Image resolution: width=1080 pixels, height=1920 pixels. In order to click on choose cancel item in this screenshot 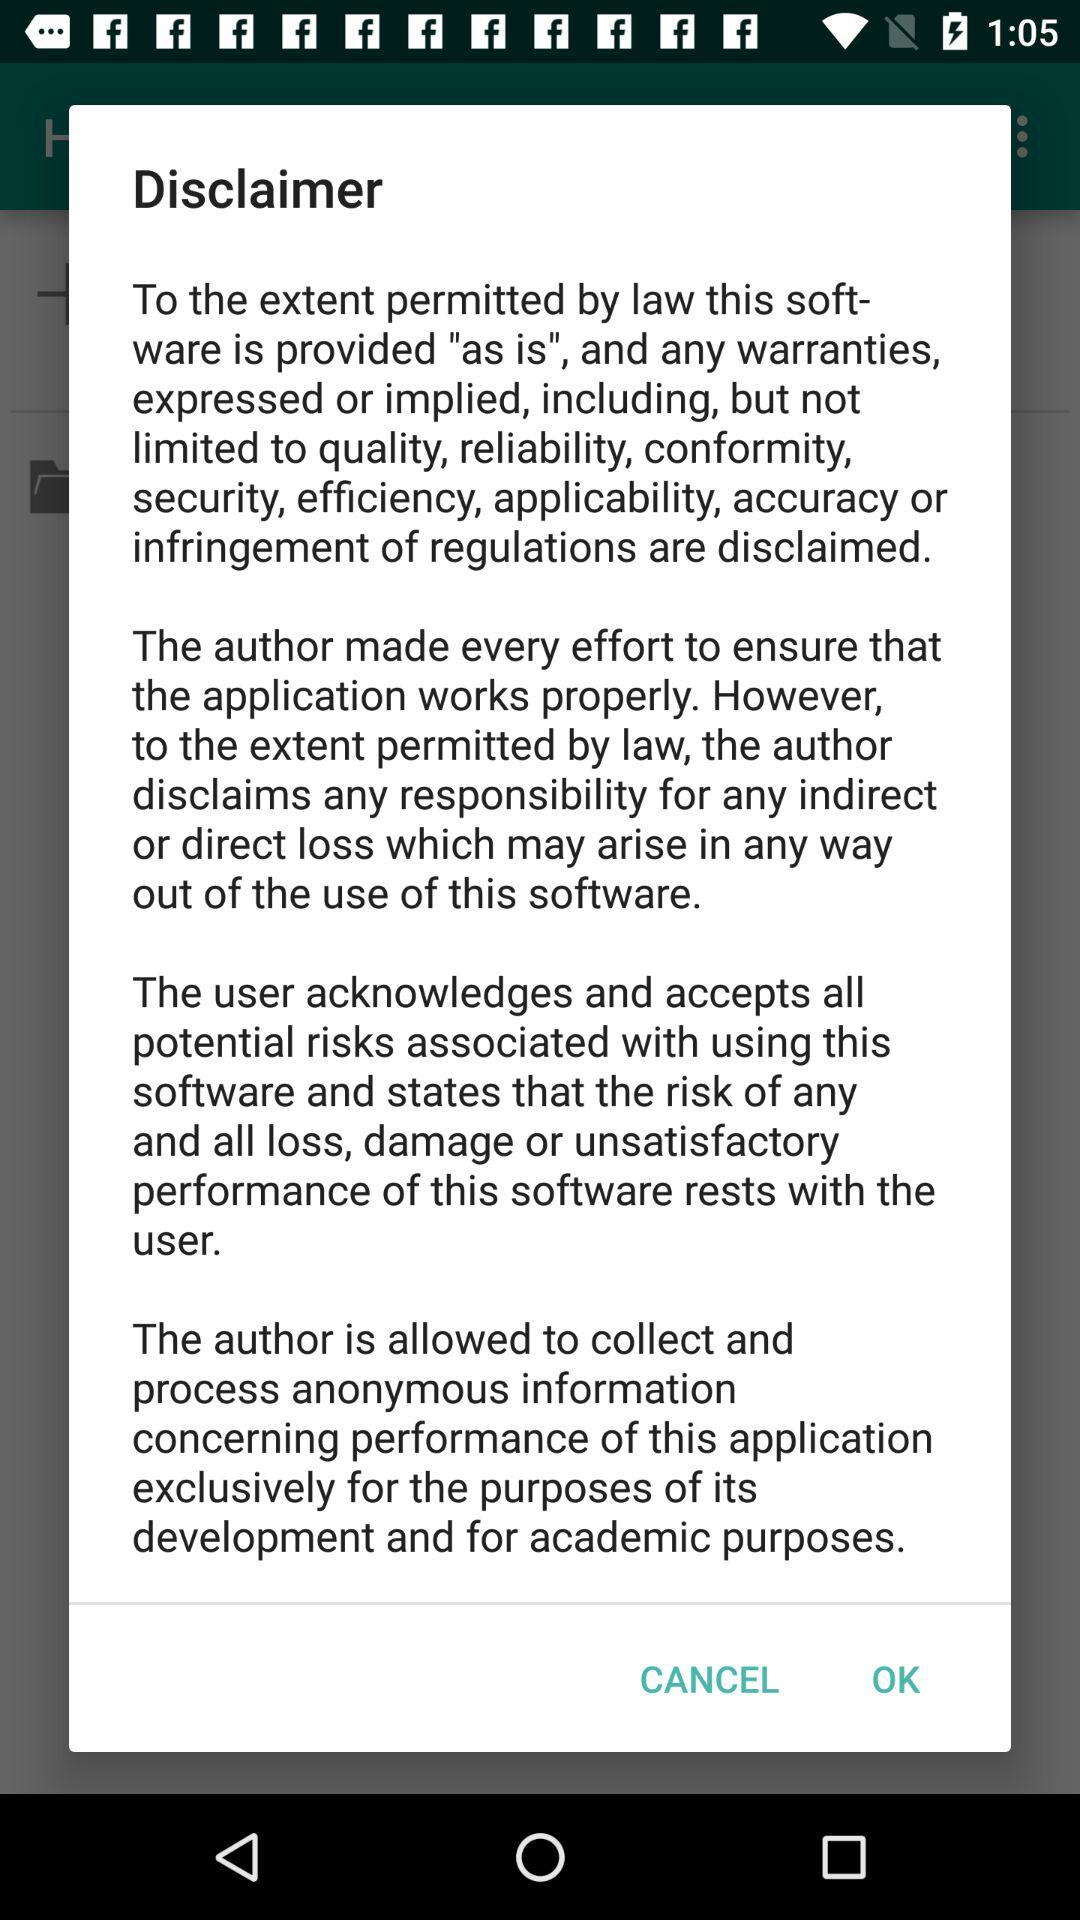, I will do `click(710, 1678)`.